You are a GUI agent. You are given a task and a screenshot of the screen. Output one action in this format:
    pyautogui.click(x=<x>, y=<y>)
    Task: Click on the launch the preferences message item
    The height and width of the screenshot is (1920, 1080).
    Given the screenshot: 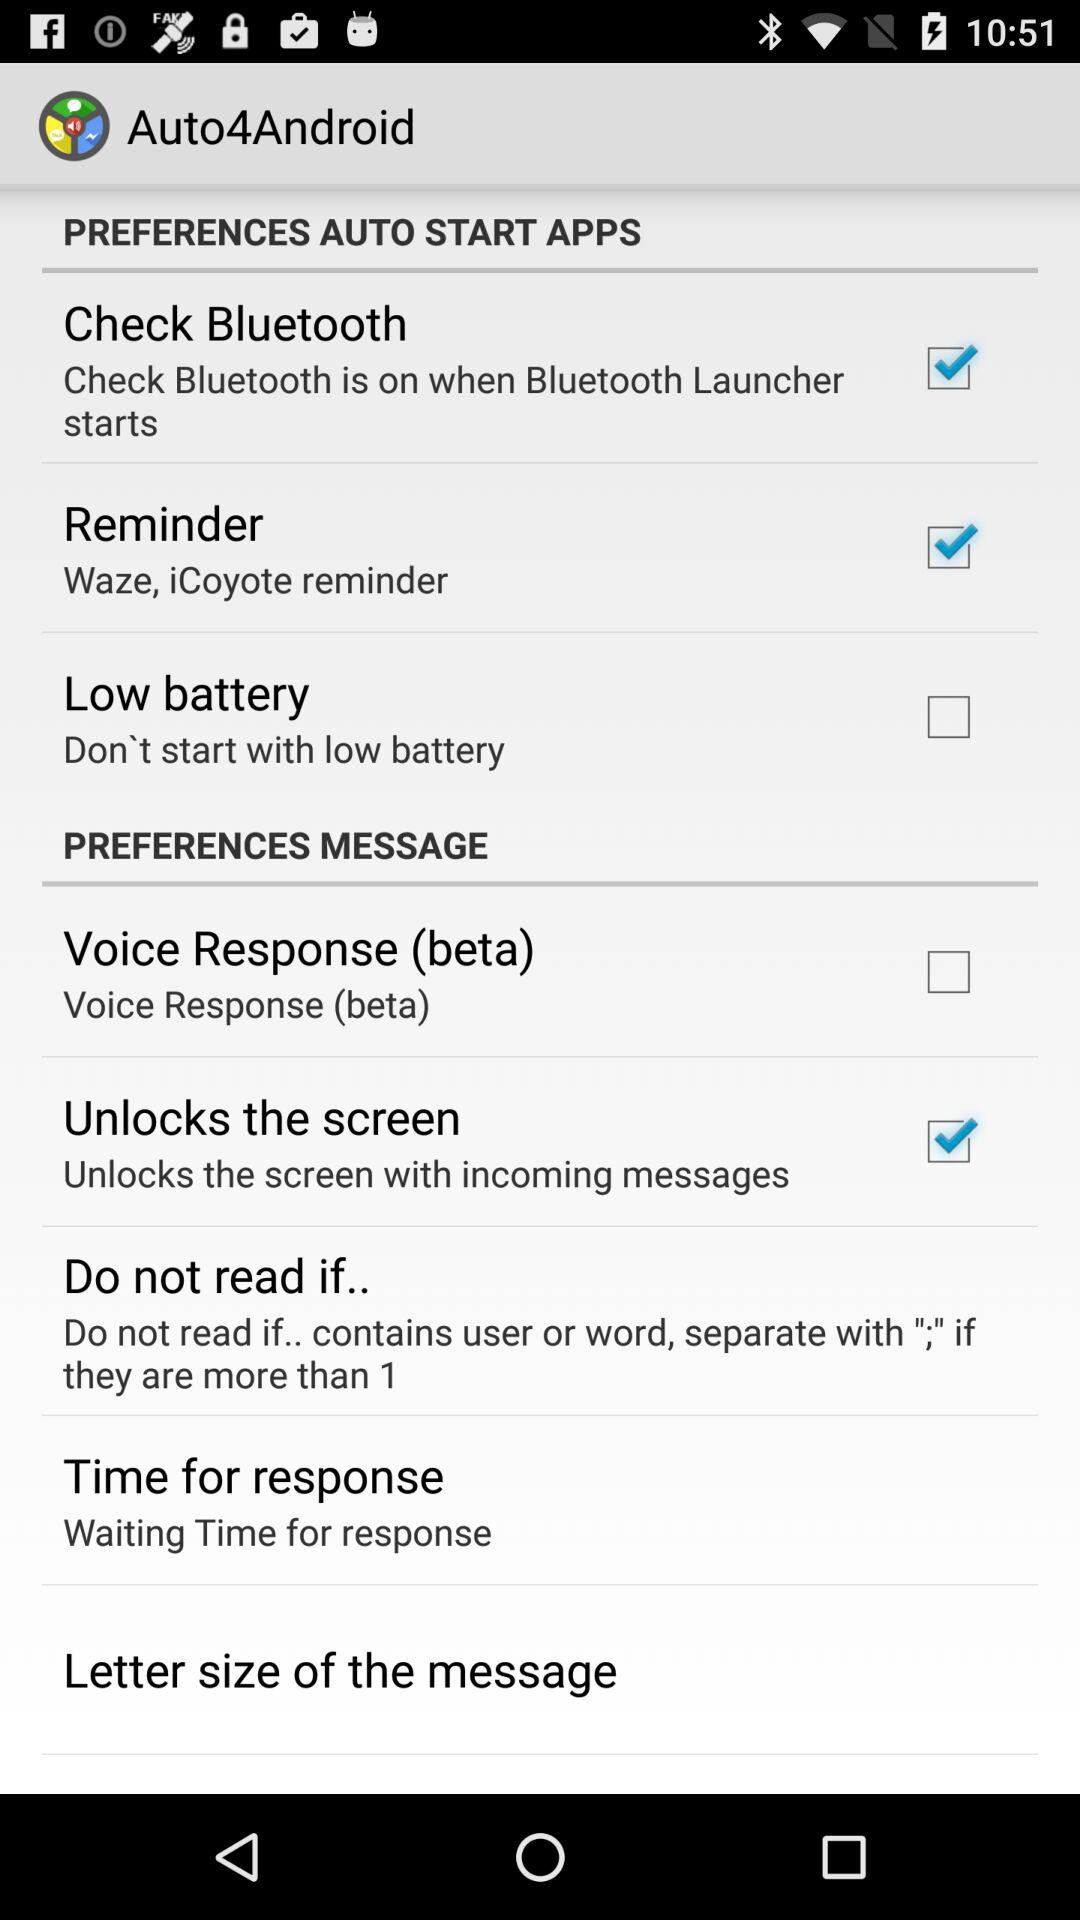 What is the action you would take?
    pyautogui.click(x=540, y=844)
    